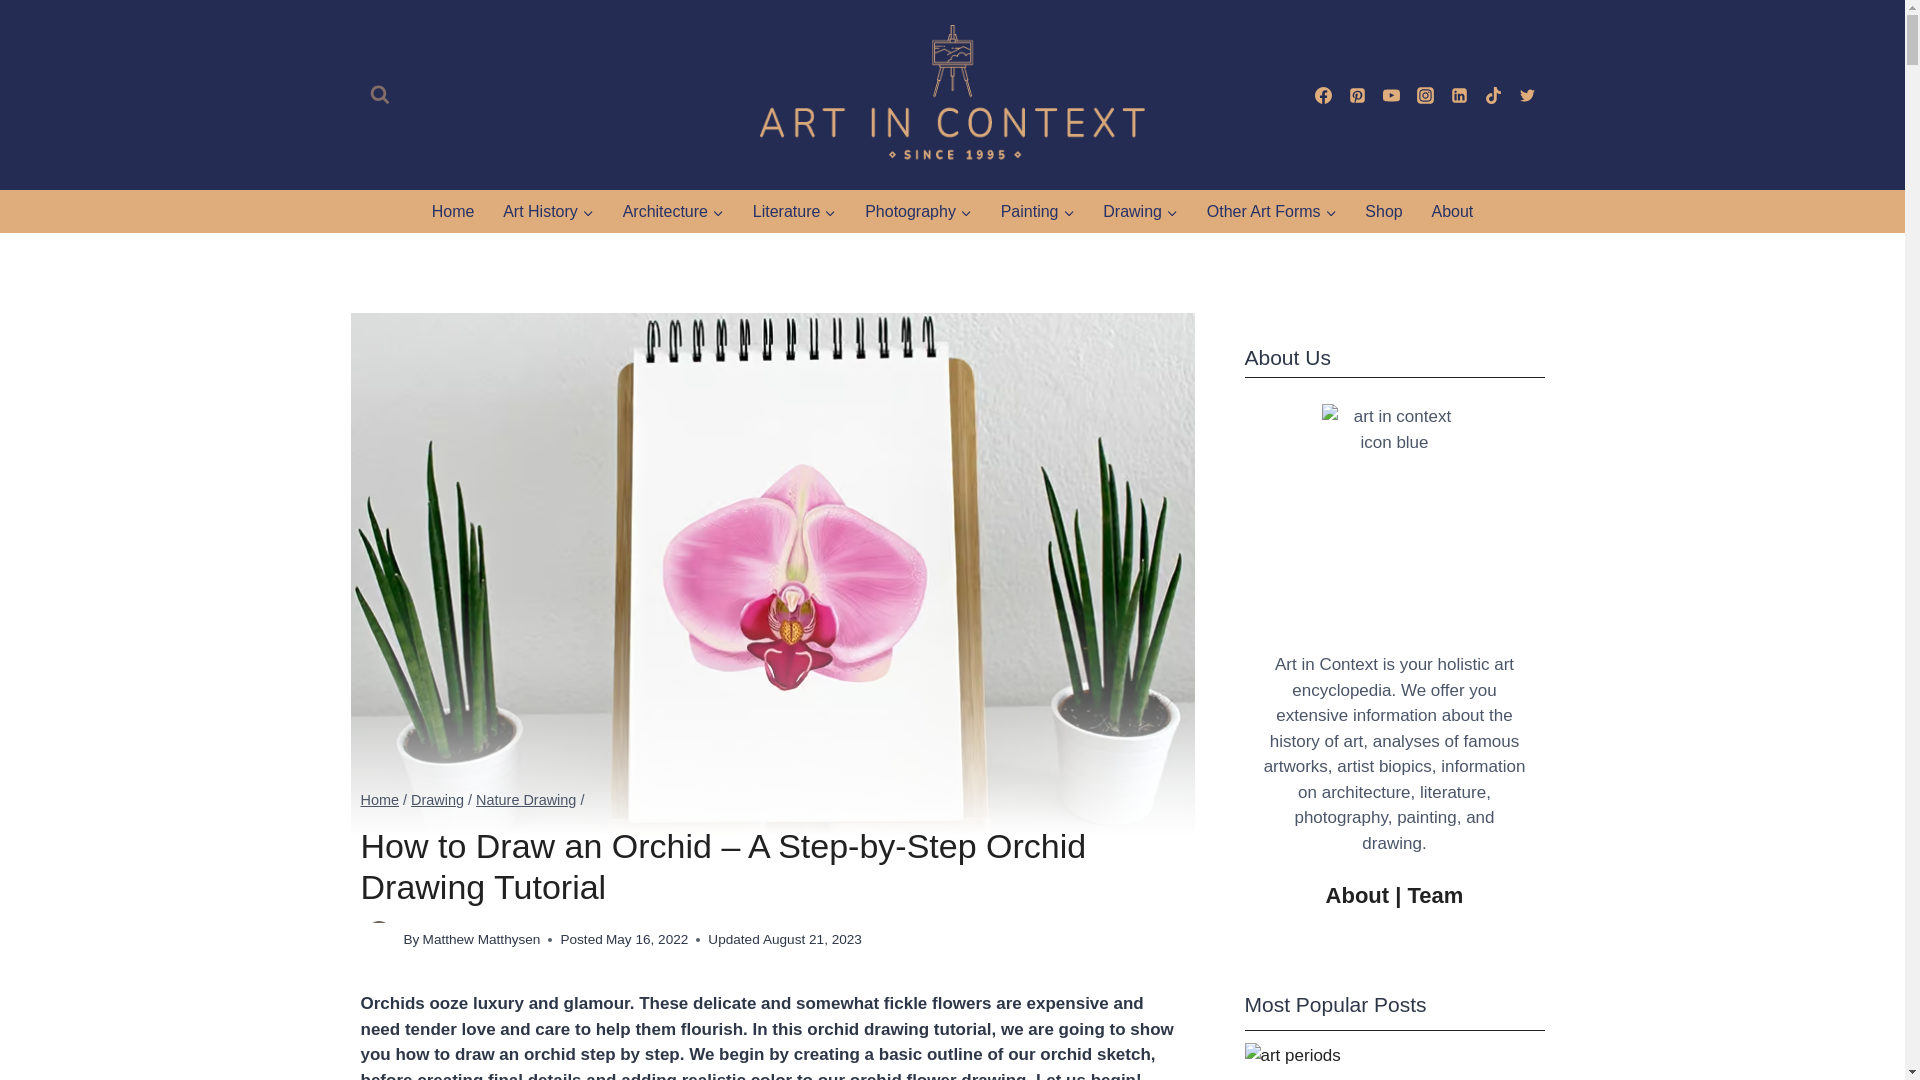  I want to click on Photography, so click(918, 212).